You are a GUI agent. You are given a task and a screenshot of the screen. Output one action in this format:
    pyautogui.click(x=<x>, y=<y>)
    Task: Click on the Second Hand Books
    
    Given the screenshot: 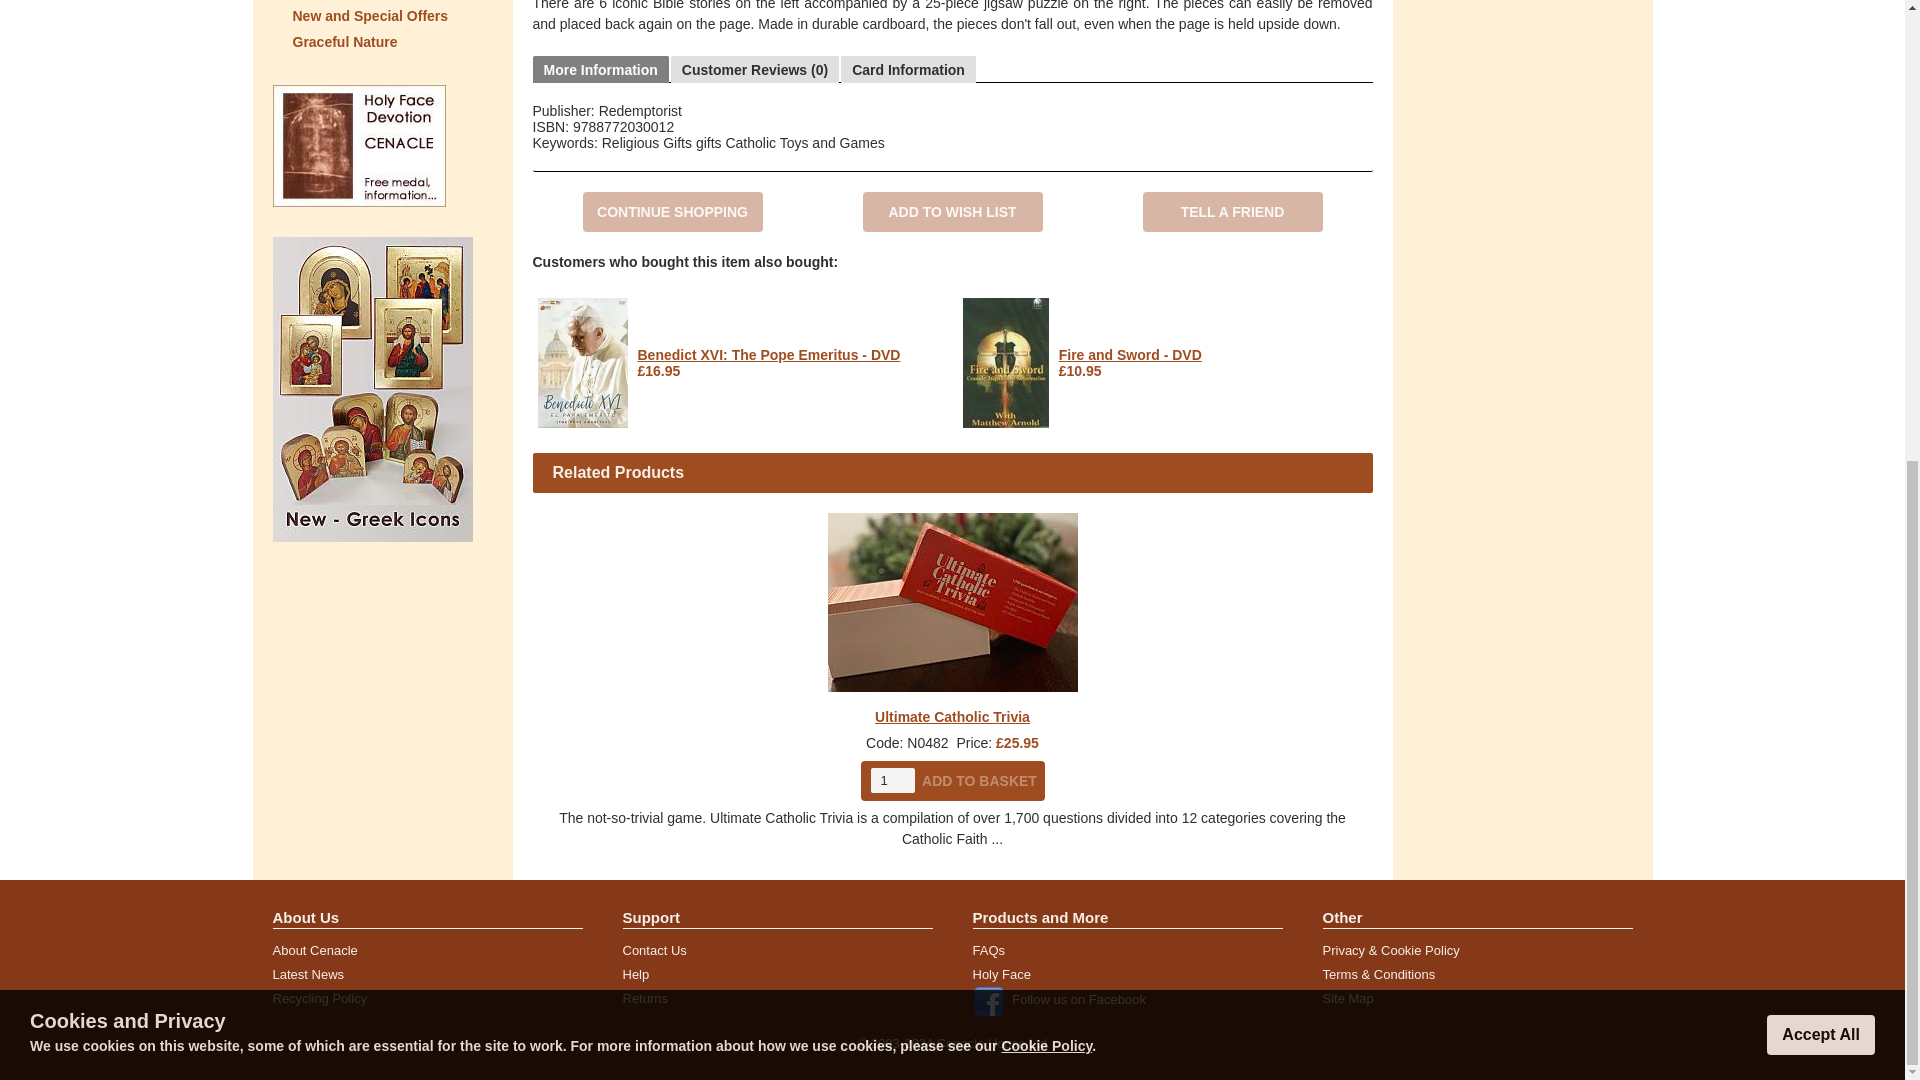 What is the action you would take?
    pyautogui.click(x=382, y=2)
    